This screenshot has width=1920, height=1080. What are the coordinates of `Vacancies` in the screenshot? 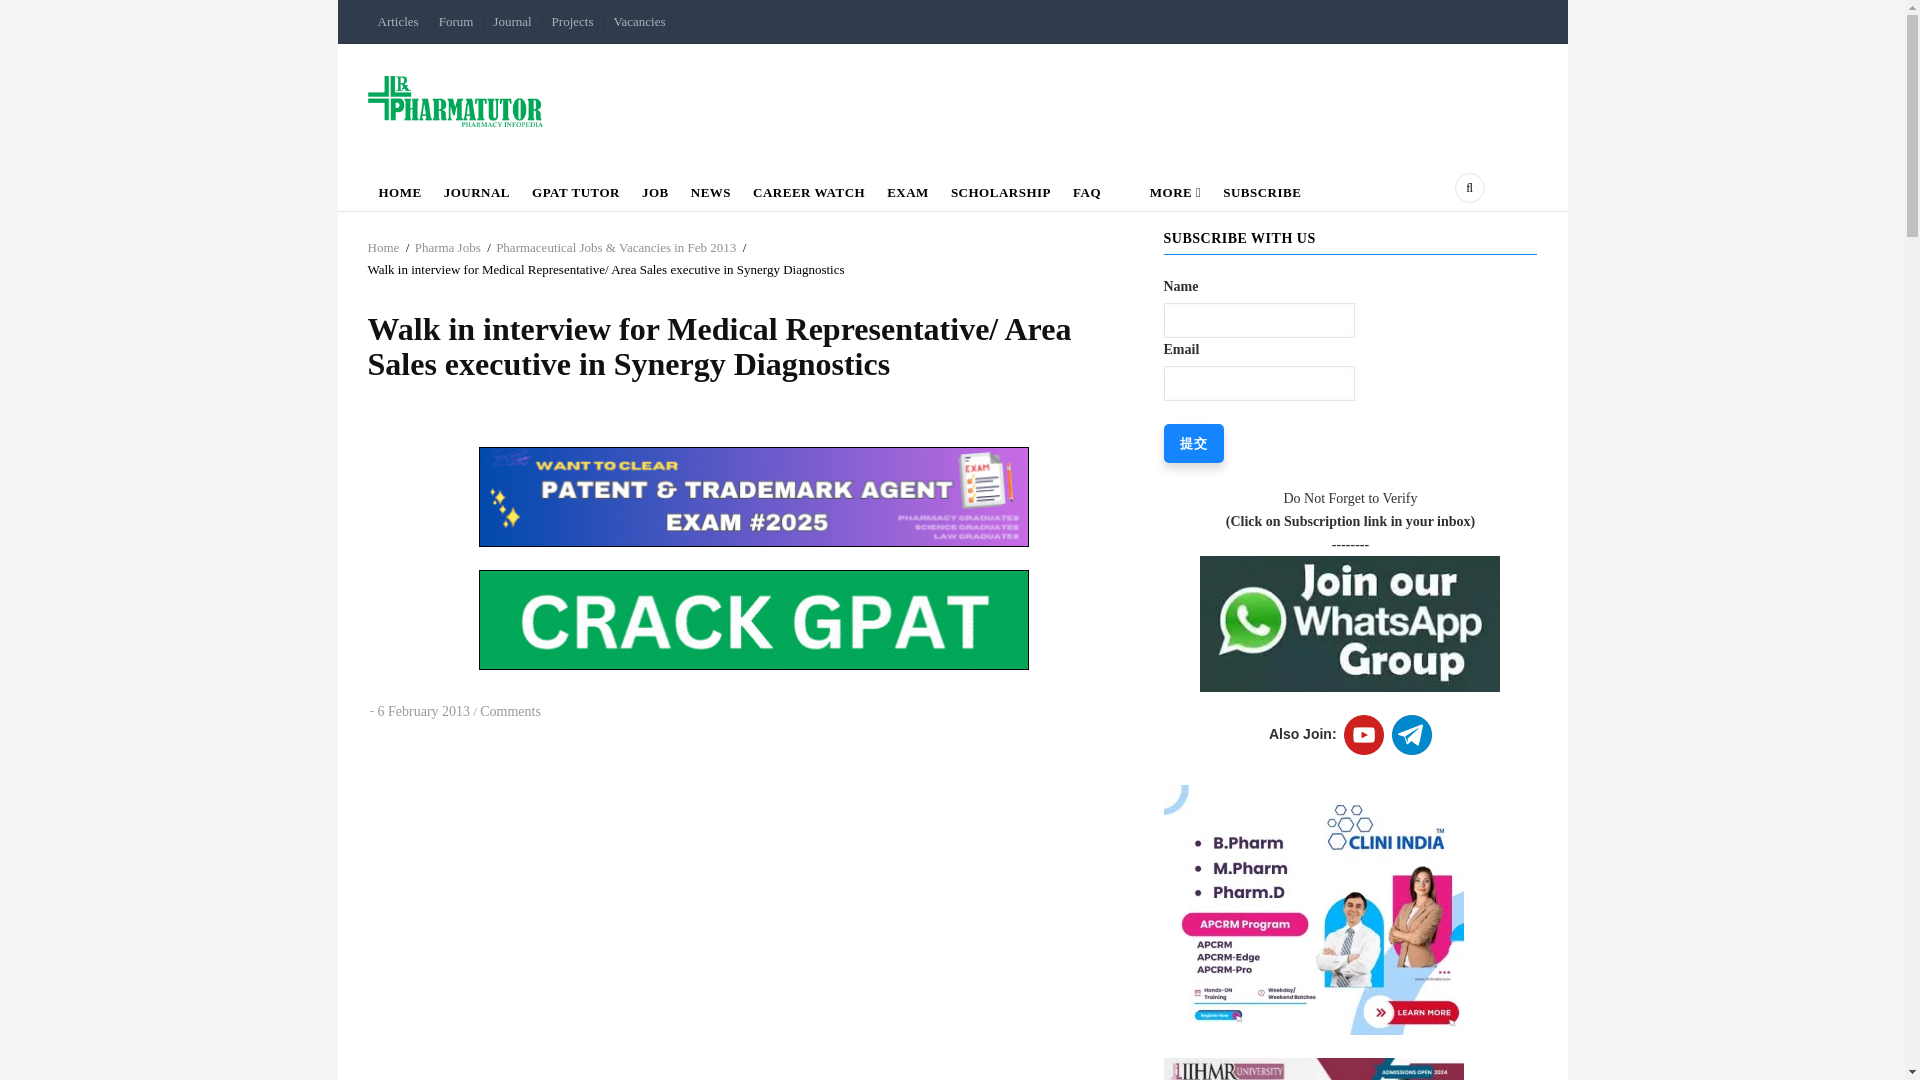 It's located at (640, 22).